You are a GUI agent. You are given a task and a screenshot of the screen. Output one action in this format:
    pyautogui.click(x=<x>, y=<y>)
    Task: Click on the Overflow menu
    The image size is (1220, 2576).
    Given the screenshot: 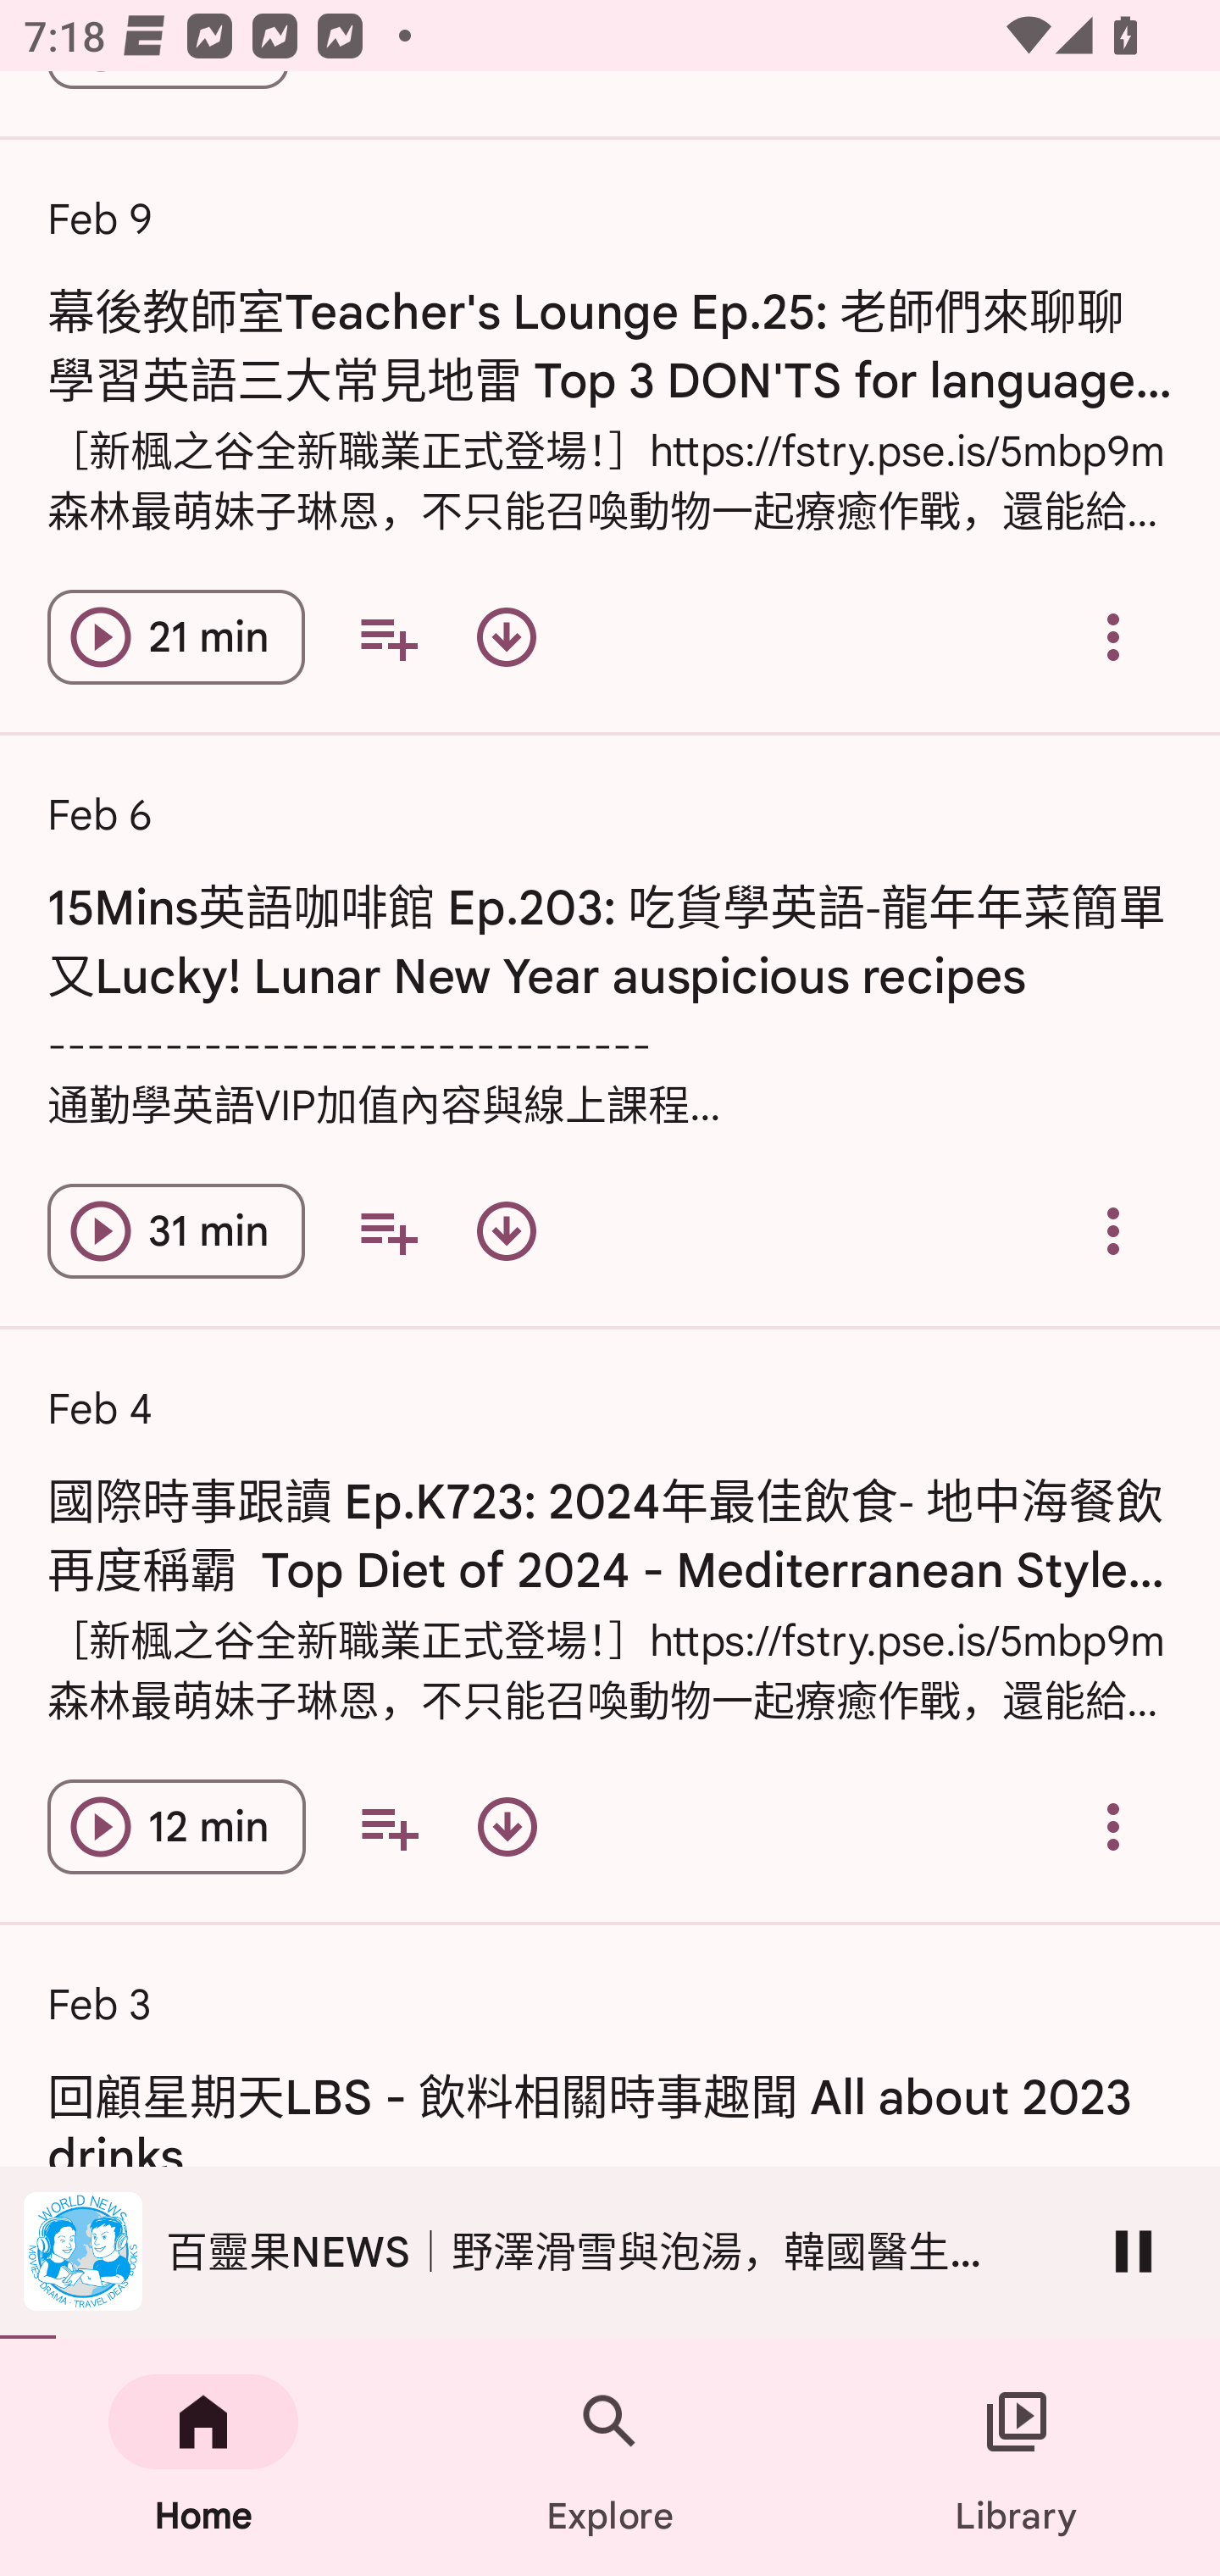 What is the action you would take?
    pyautogui.click(x=1113, y=637)
    